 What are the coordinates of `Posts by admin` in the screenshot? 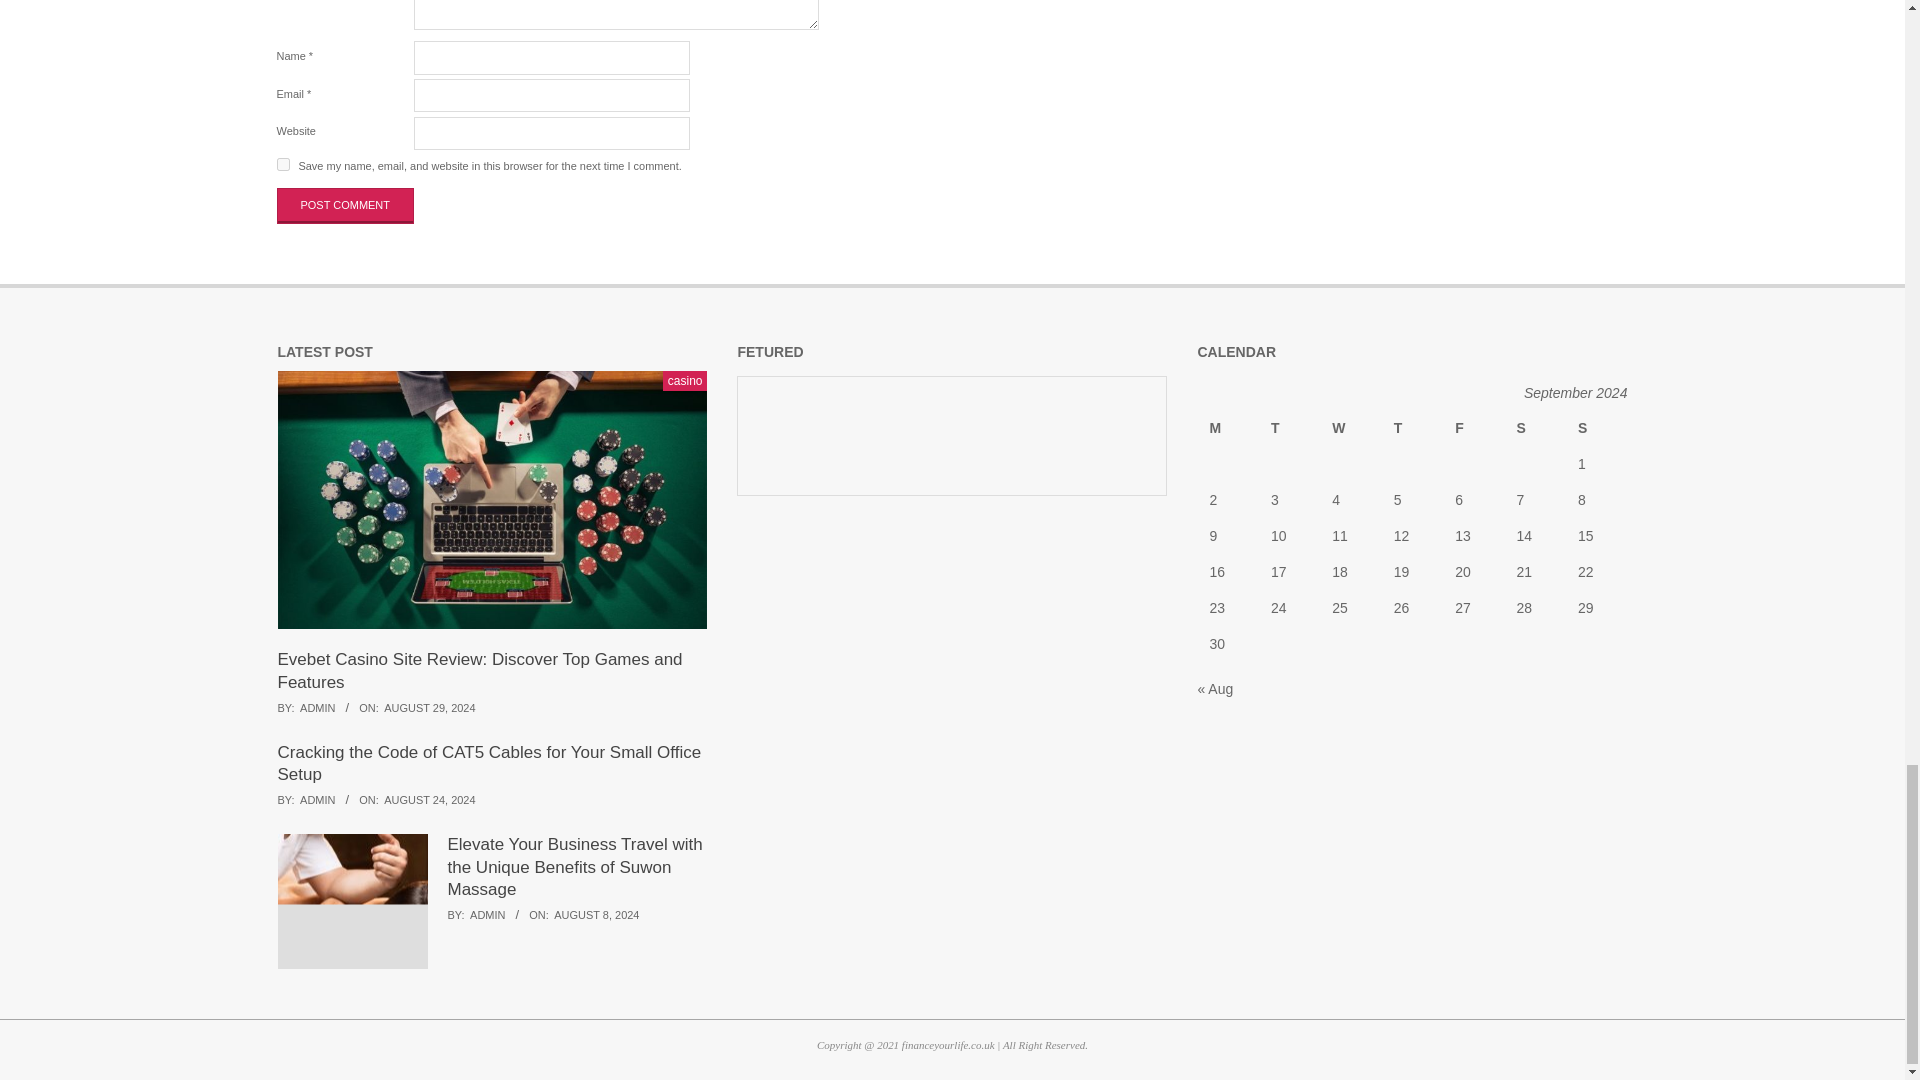 It's located at (316, 799).